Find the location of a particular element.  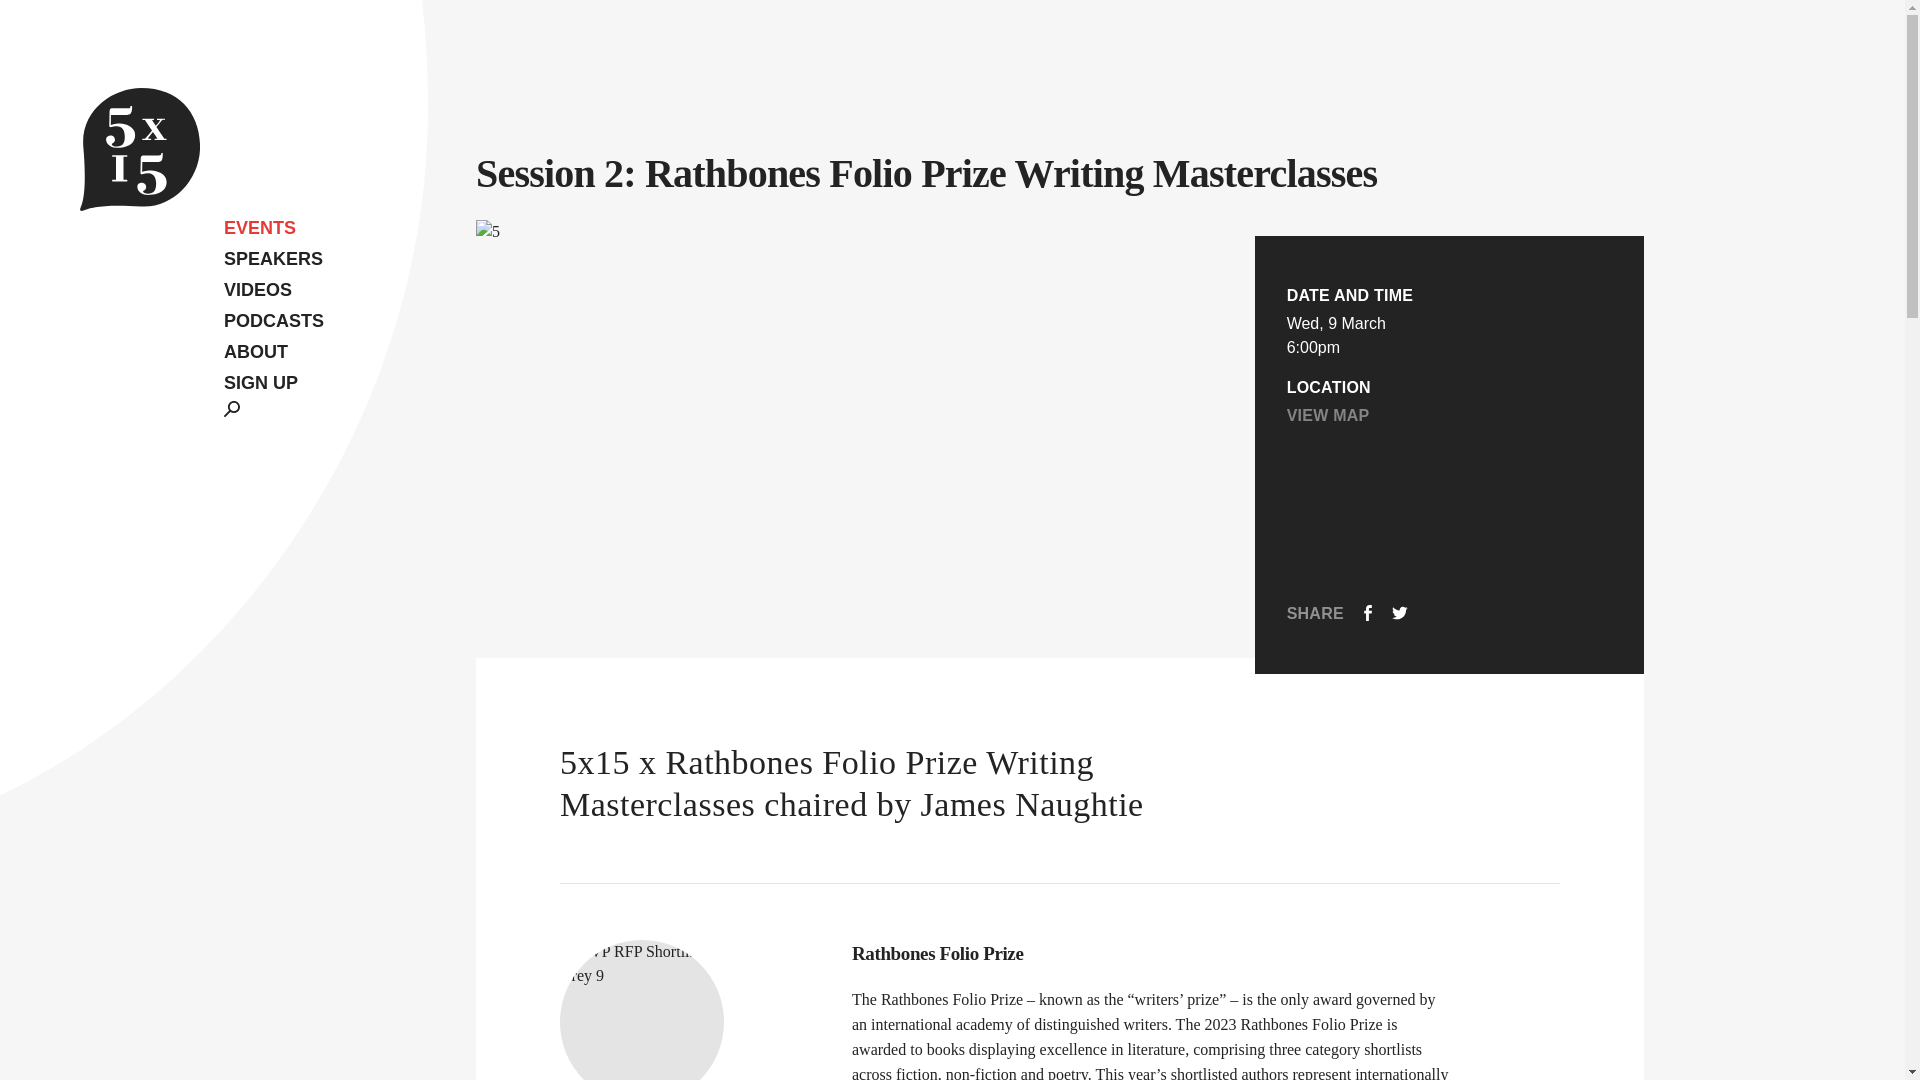

ABOUT is located at coordinates (274, 350).